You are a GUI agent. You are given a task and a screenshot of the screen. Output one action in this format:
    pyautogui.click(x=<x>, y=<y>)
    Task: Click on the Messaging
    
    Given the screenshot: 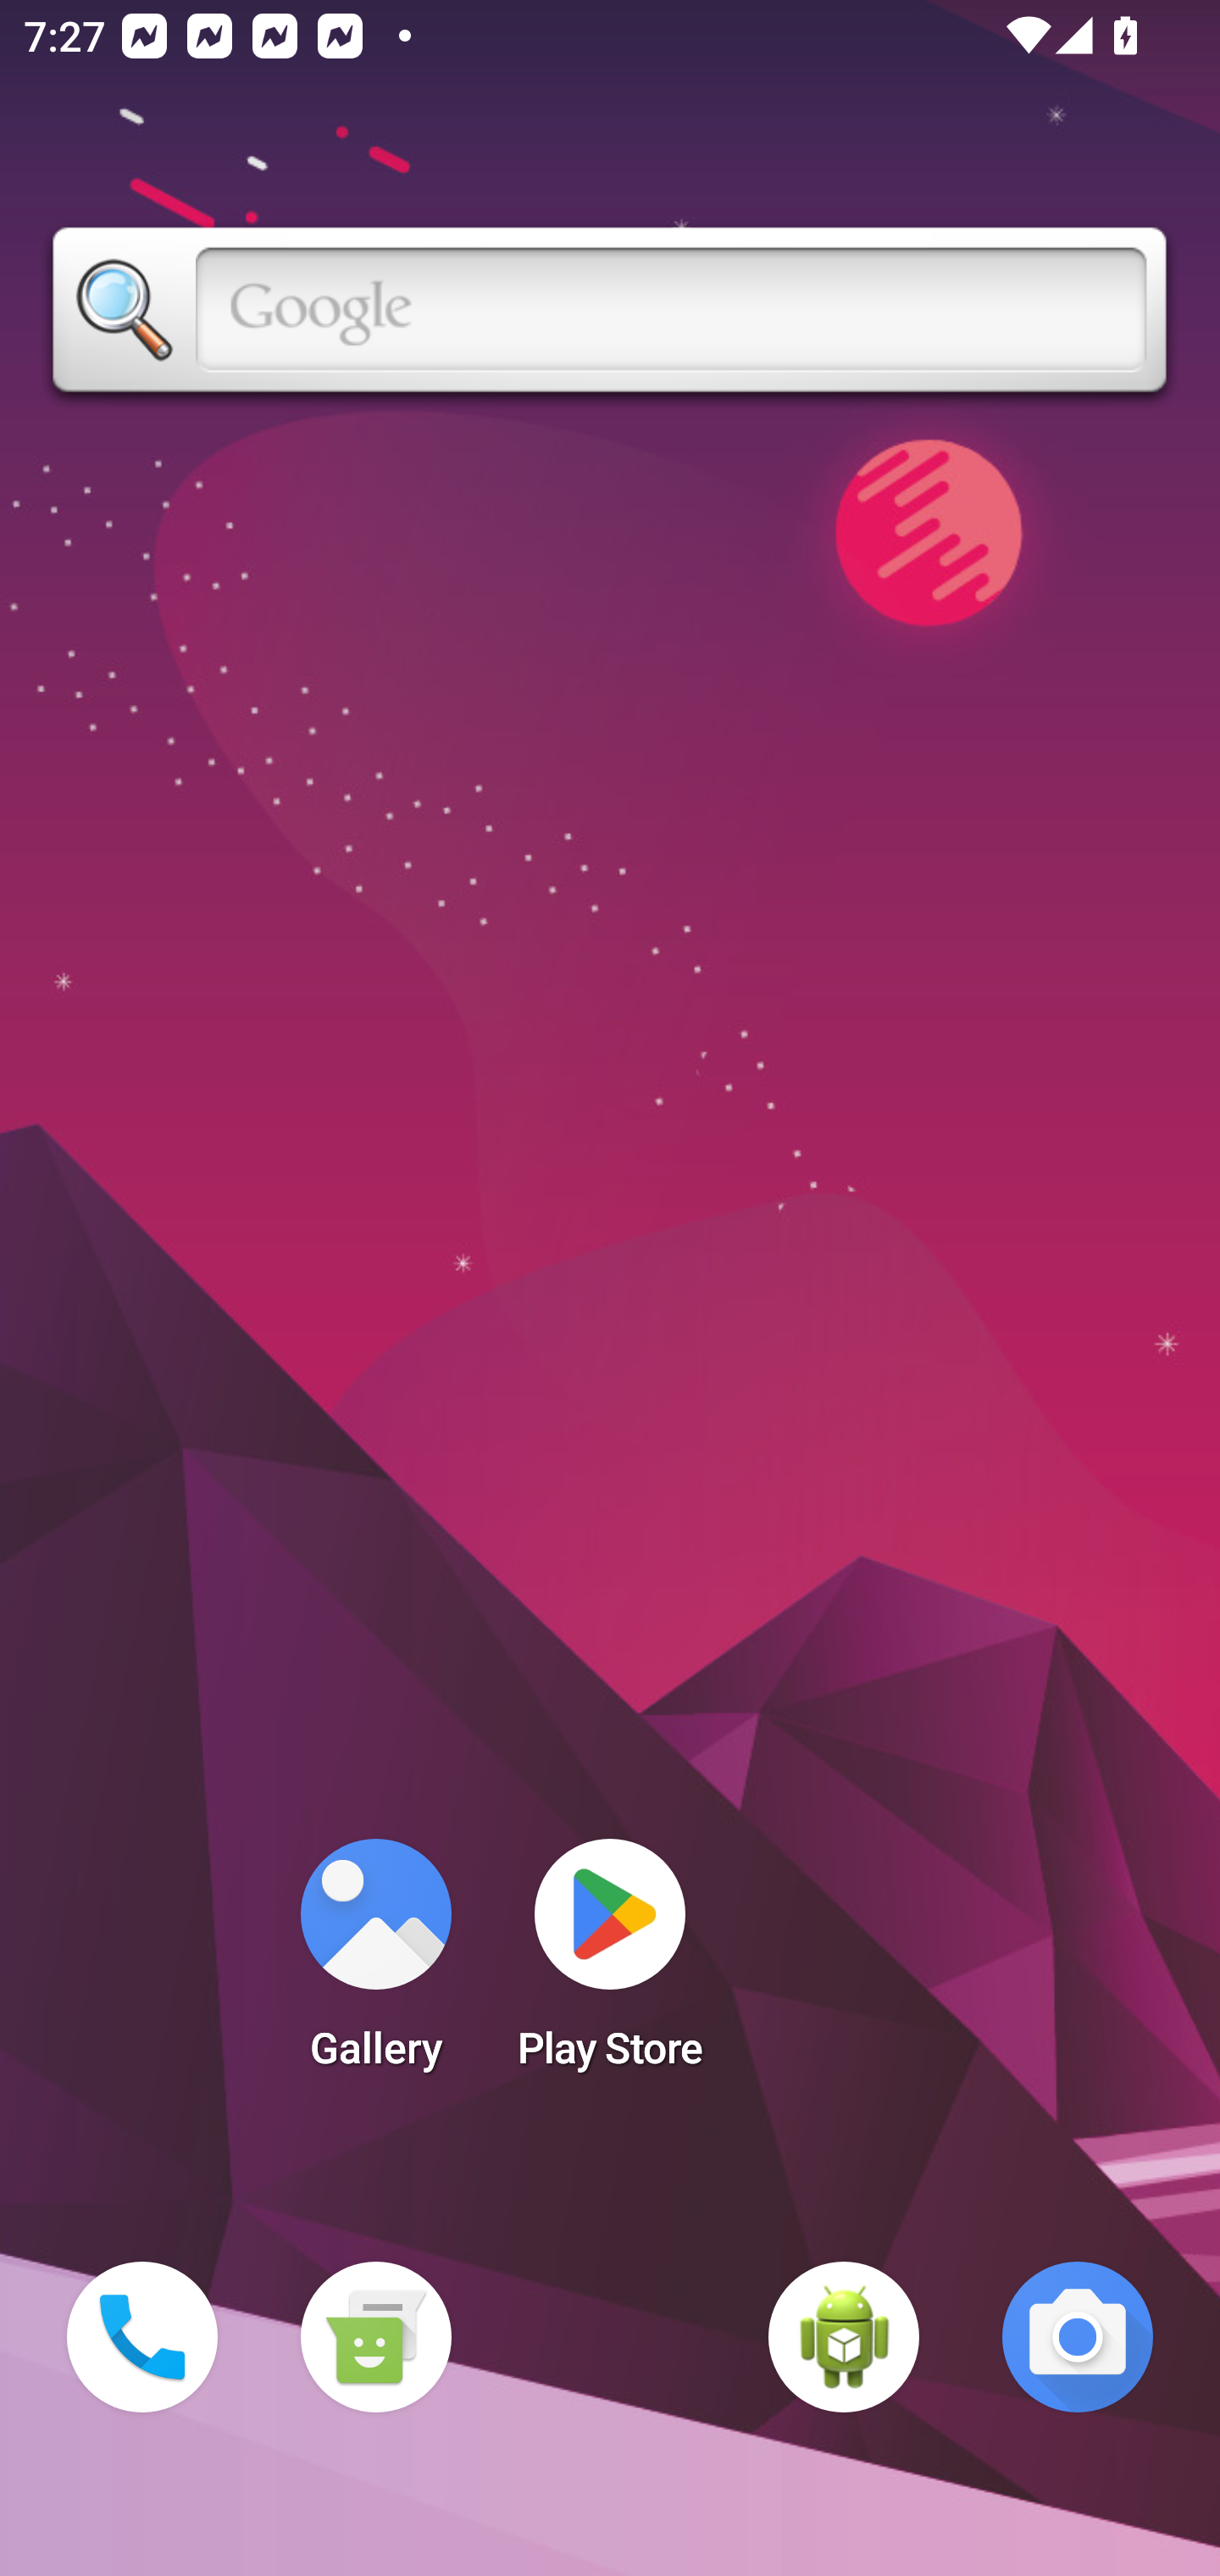 What is the action you would take?
    pyautogui.click(x=375, y=2337)
    